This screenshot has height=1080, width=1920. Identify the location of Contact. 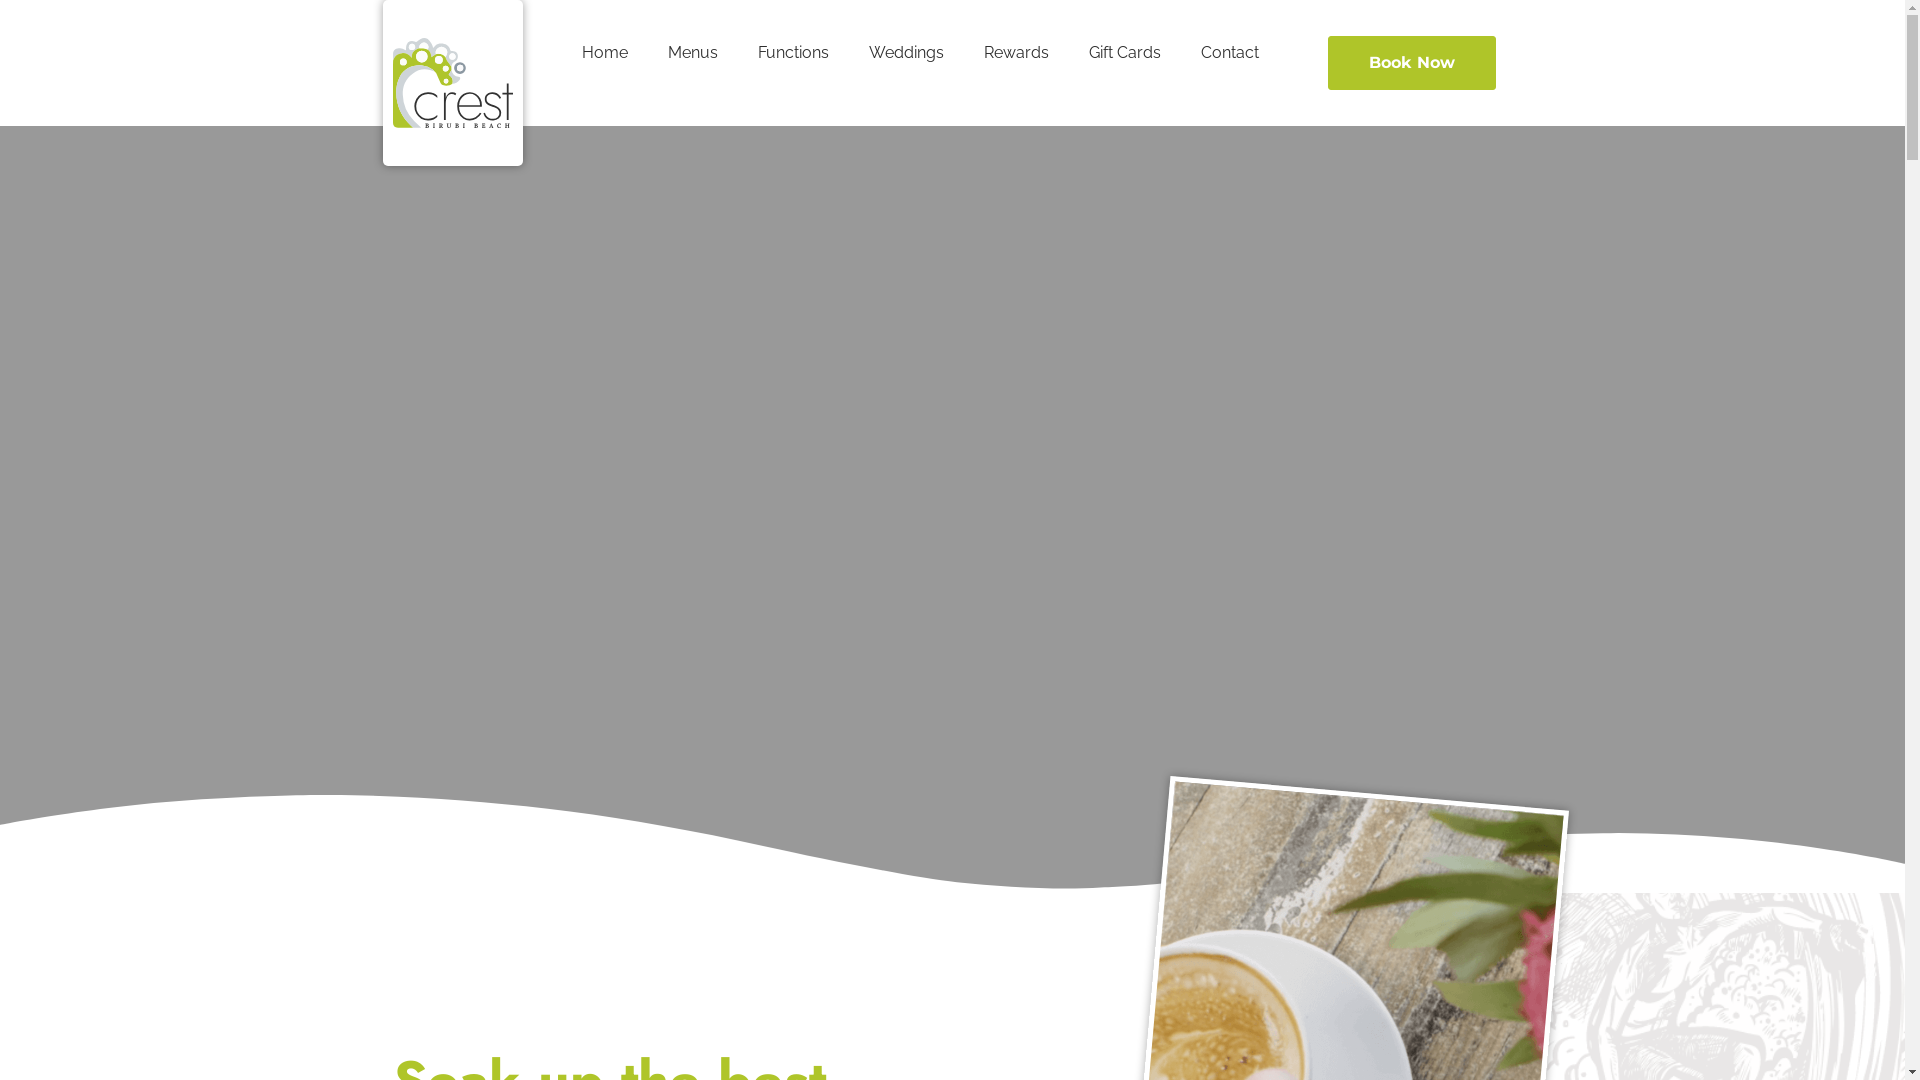
(1230, 53).